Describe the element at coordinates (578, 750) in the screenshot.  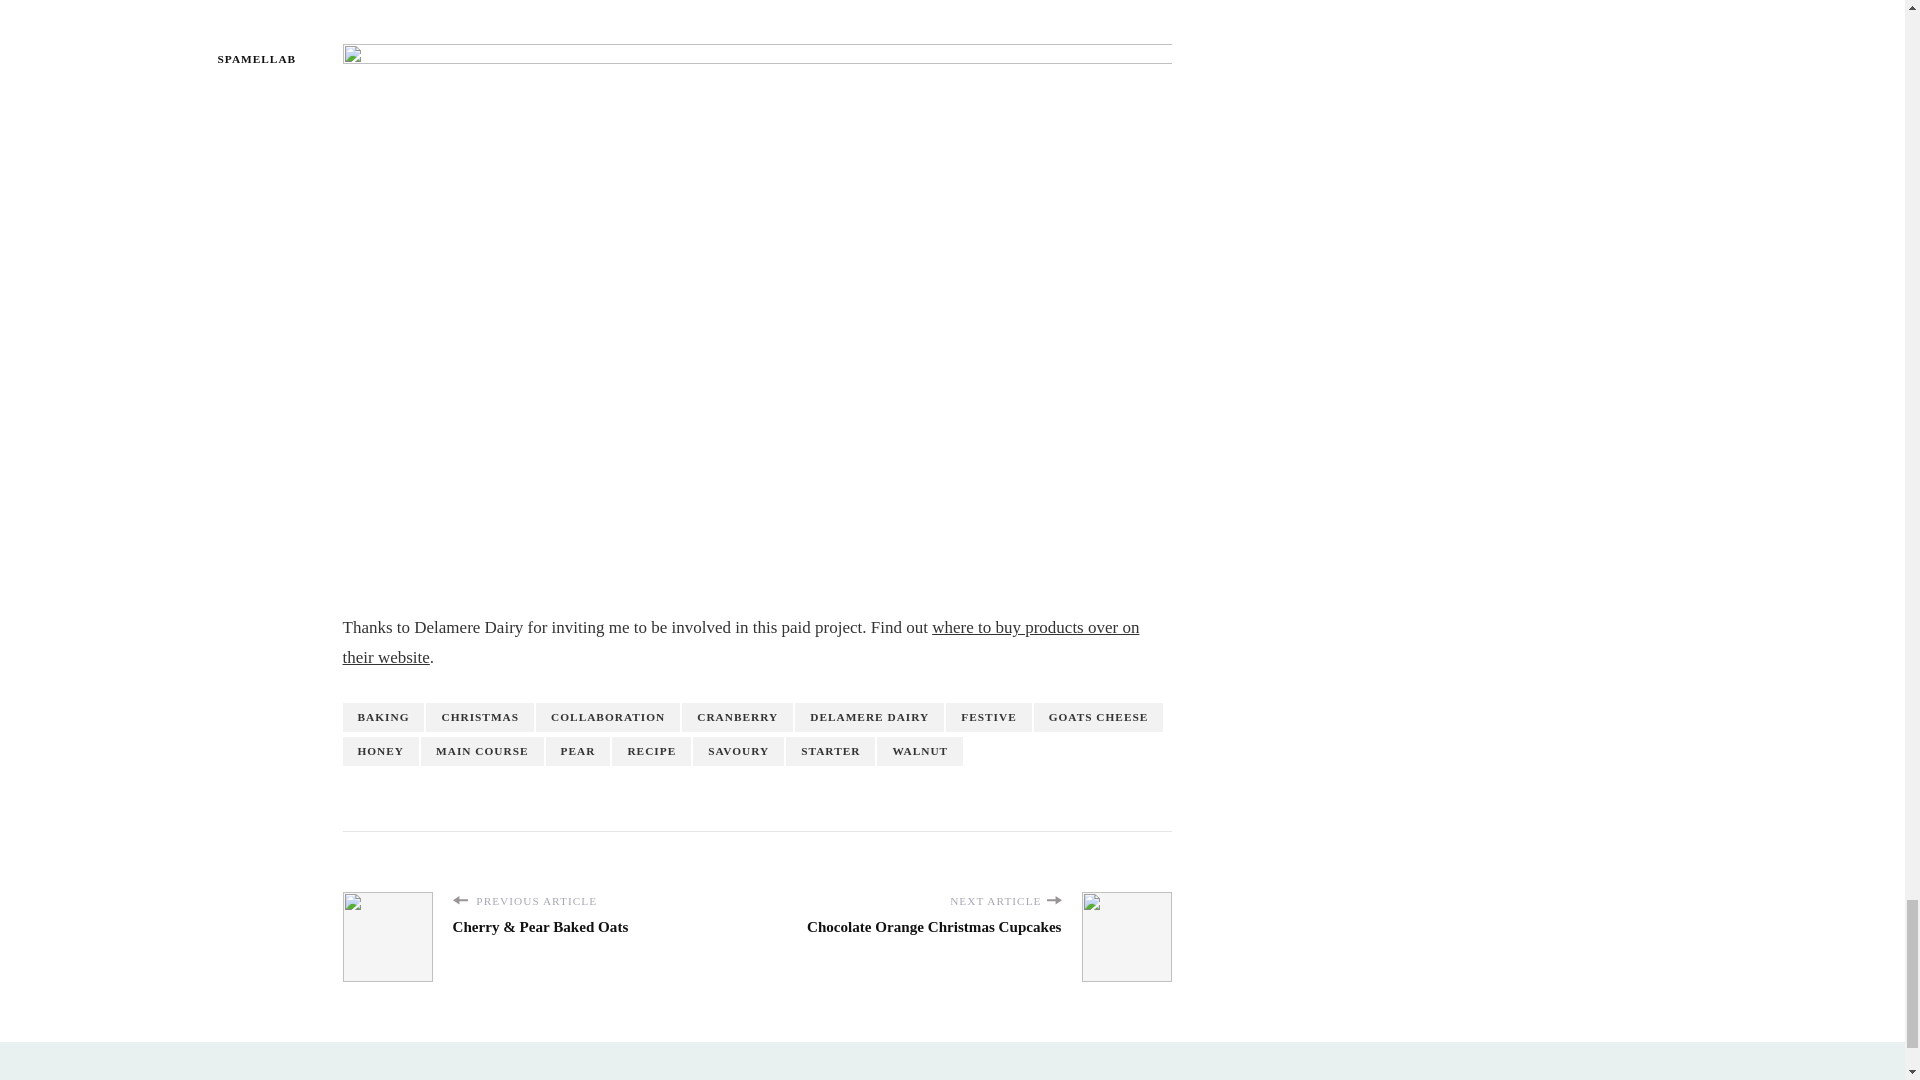
I see `PEAR` at that location.